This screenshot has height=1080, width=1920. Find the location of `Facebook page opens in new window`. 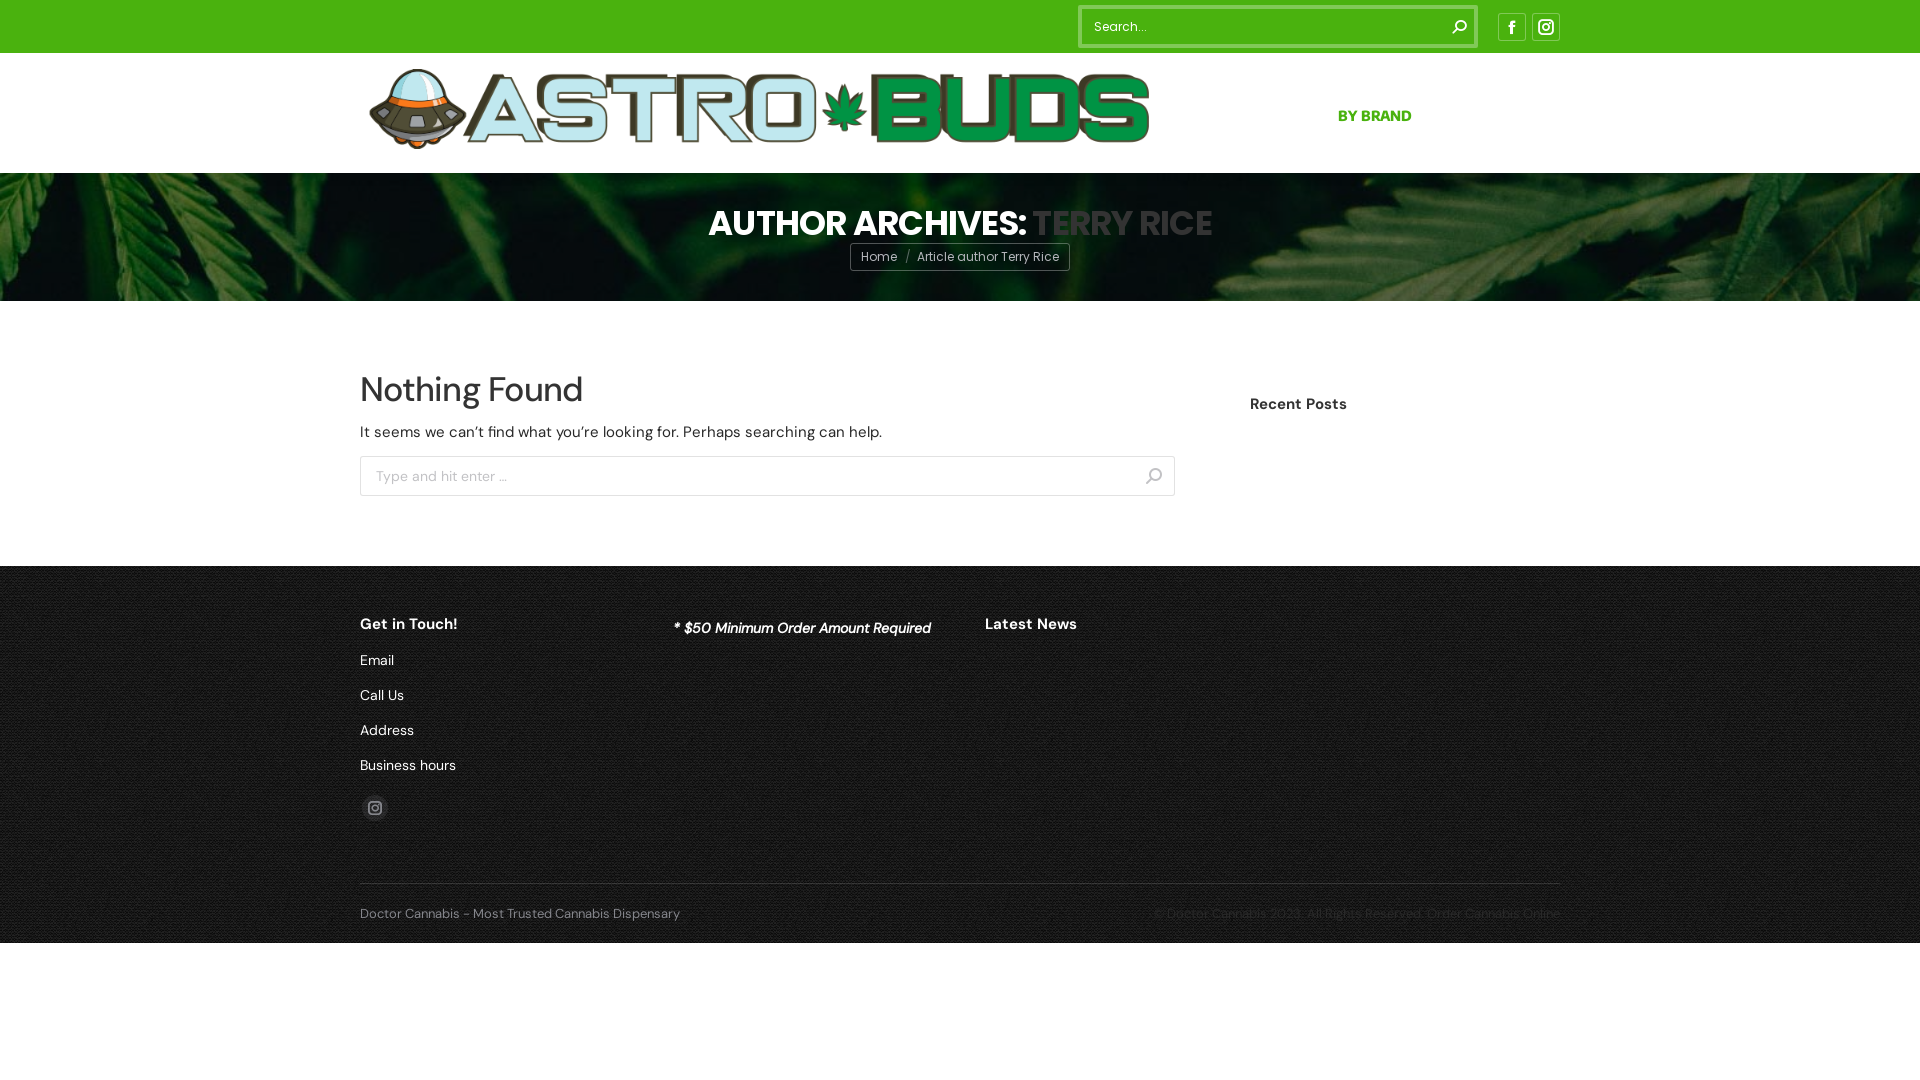

Facebook page opens in new window is located at coordinates (1512, 26).